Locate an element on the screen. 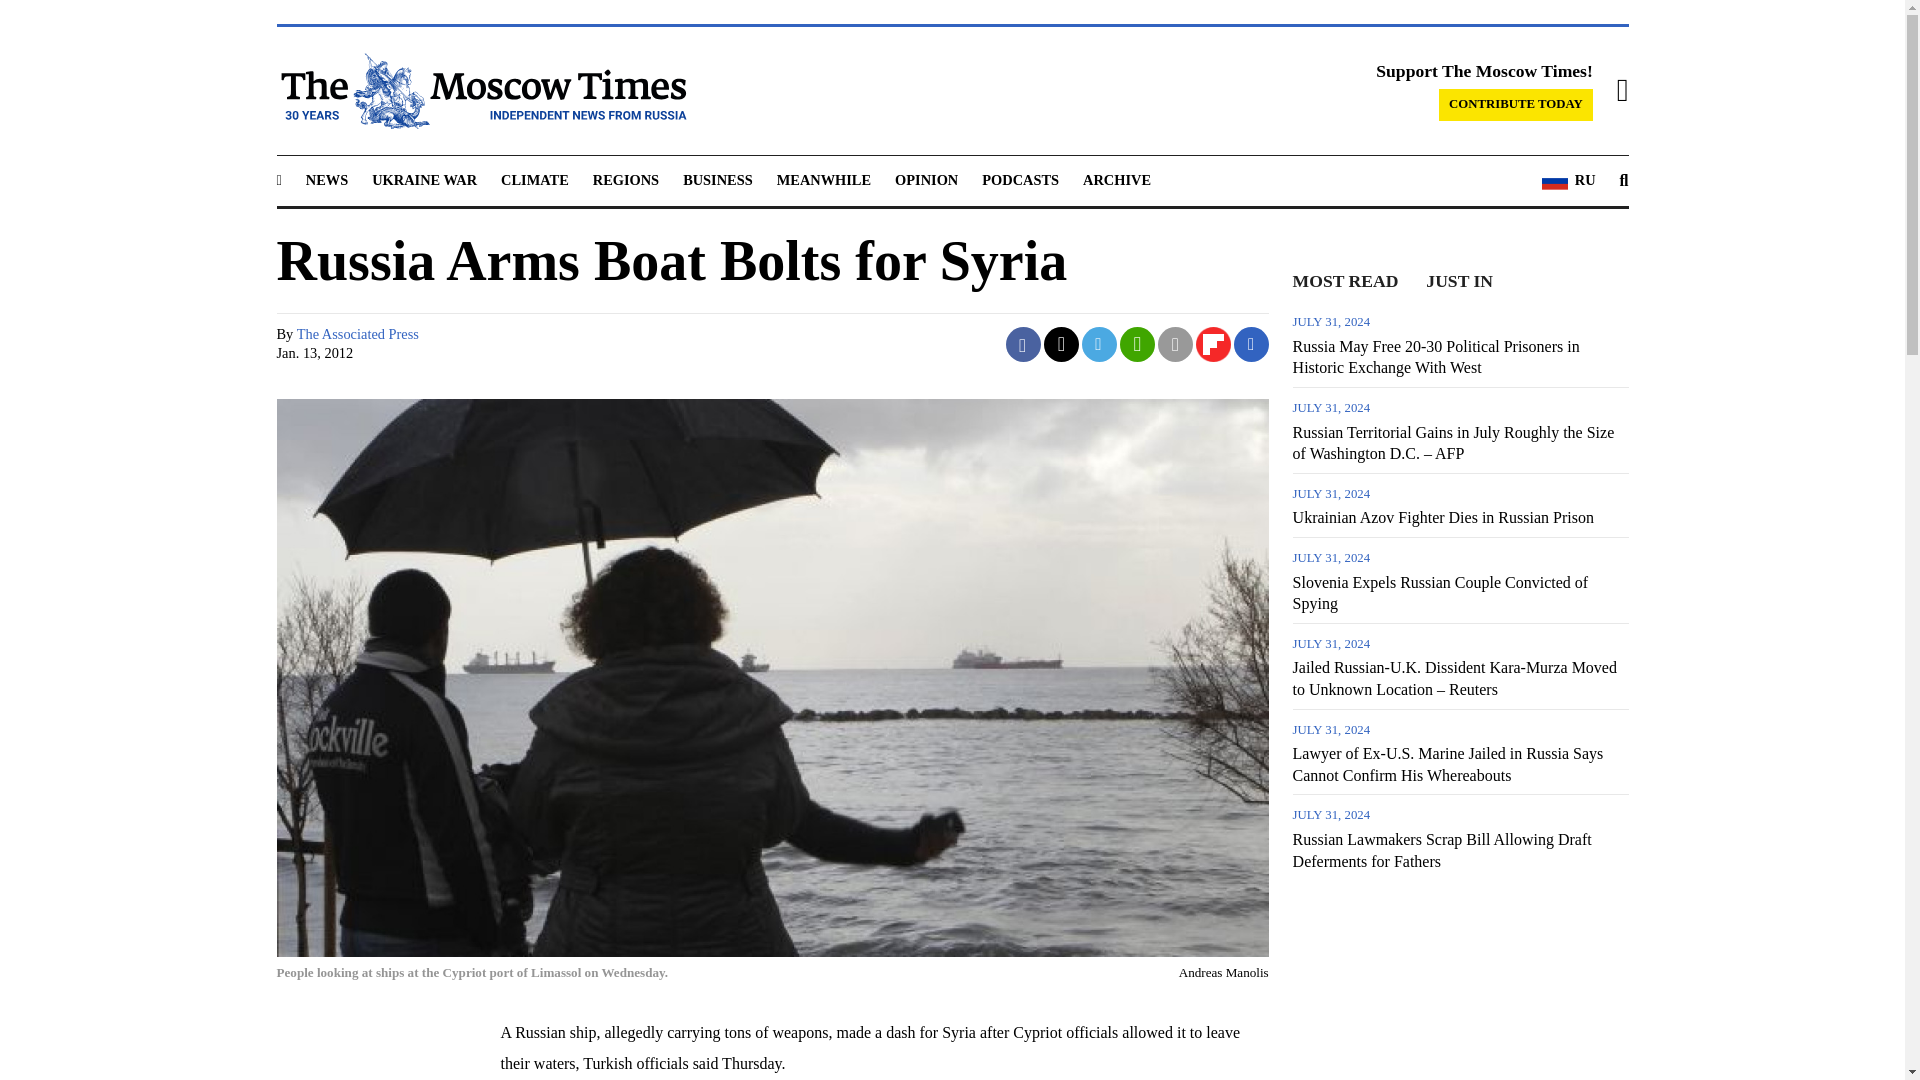  MEANWHILE is located at coordinates (824, 179).